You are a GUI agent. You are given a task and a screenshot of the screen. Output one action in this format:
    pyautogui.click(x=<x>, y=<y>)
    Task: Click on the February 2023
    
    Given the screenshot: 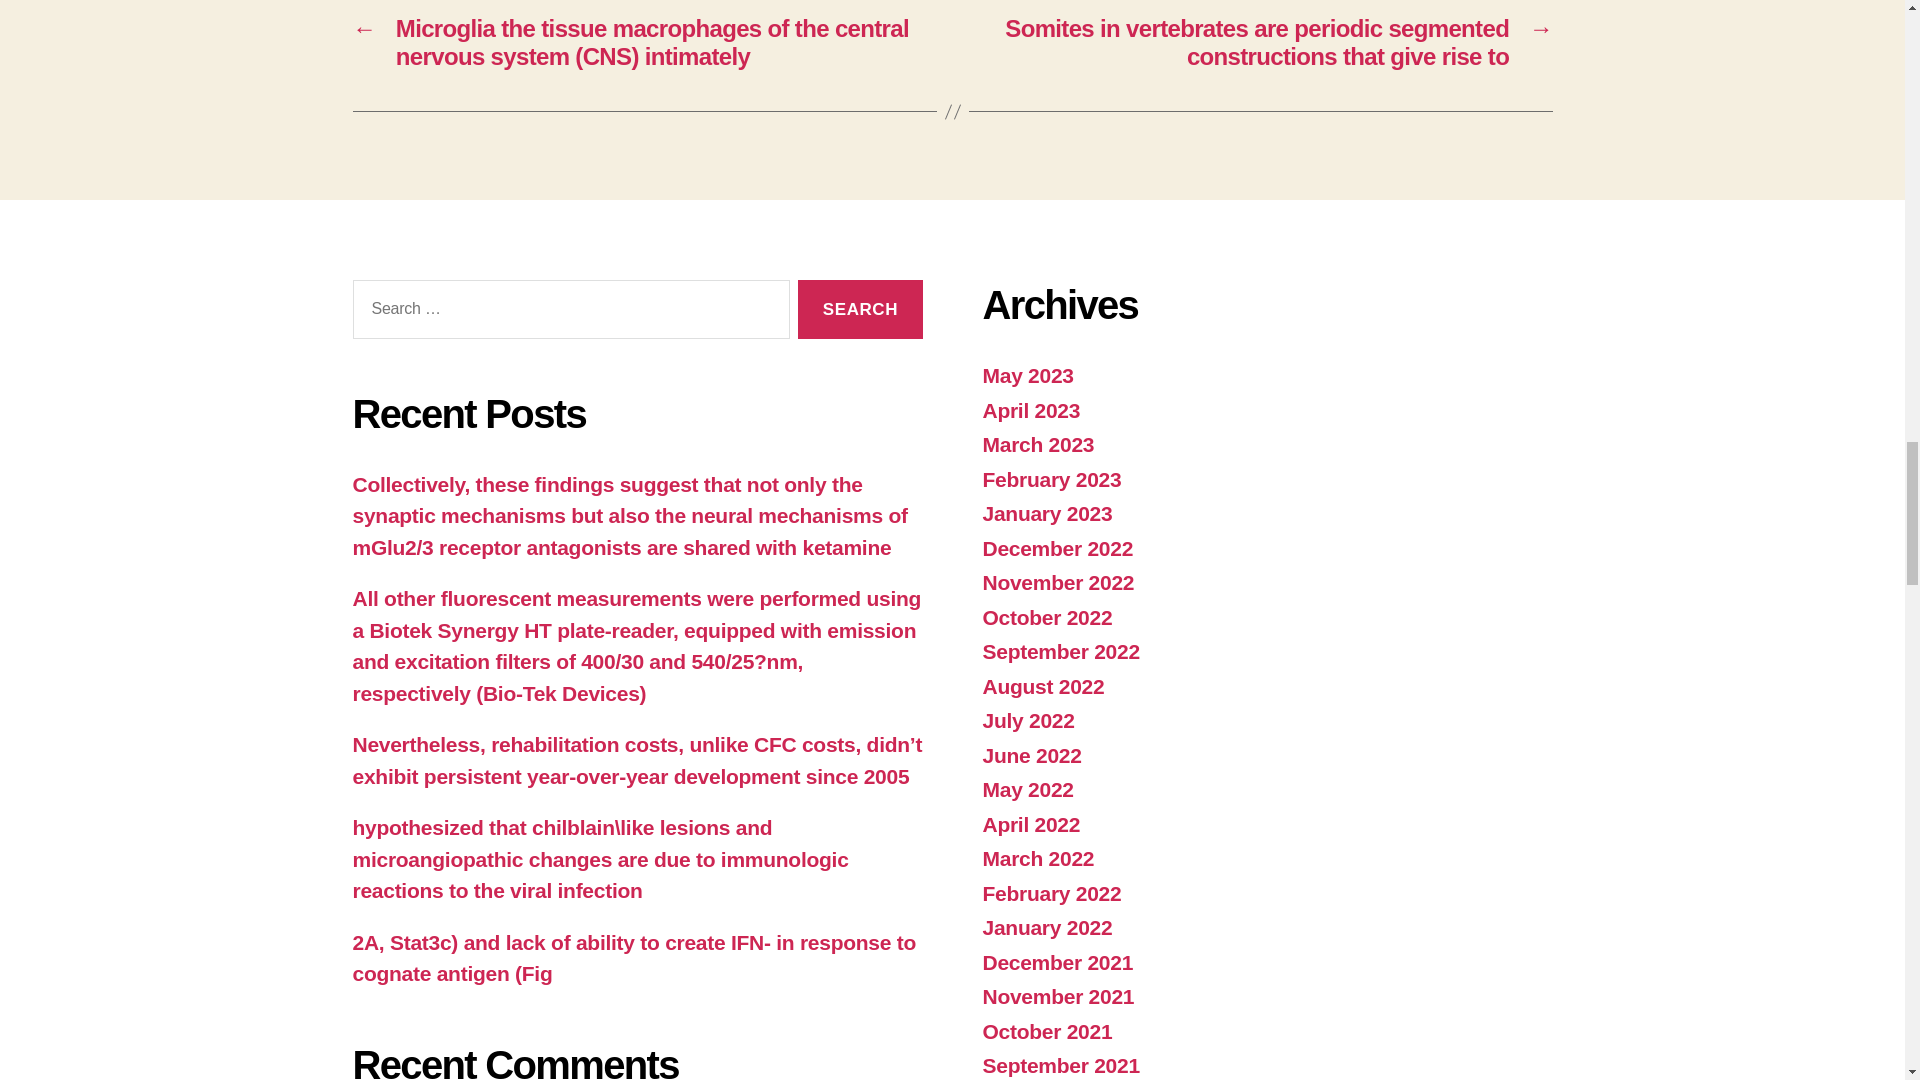 What is the action you would take?
    pyautogui.click(x=1051, y=479)
    